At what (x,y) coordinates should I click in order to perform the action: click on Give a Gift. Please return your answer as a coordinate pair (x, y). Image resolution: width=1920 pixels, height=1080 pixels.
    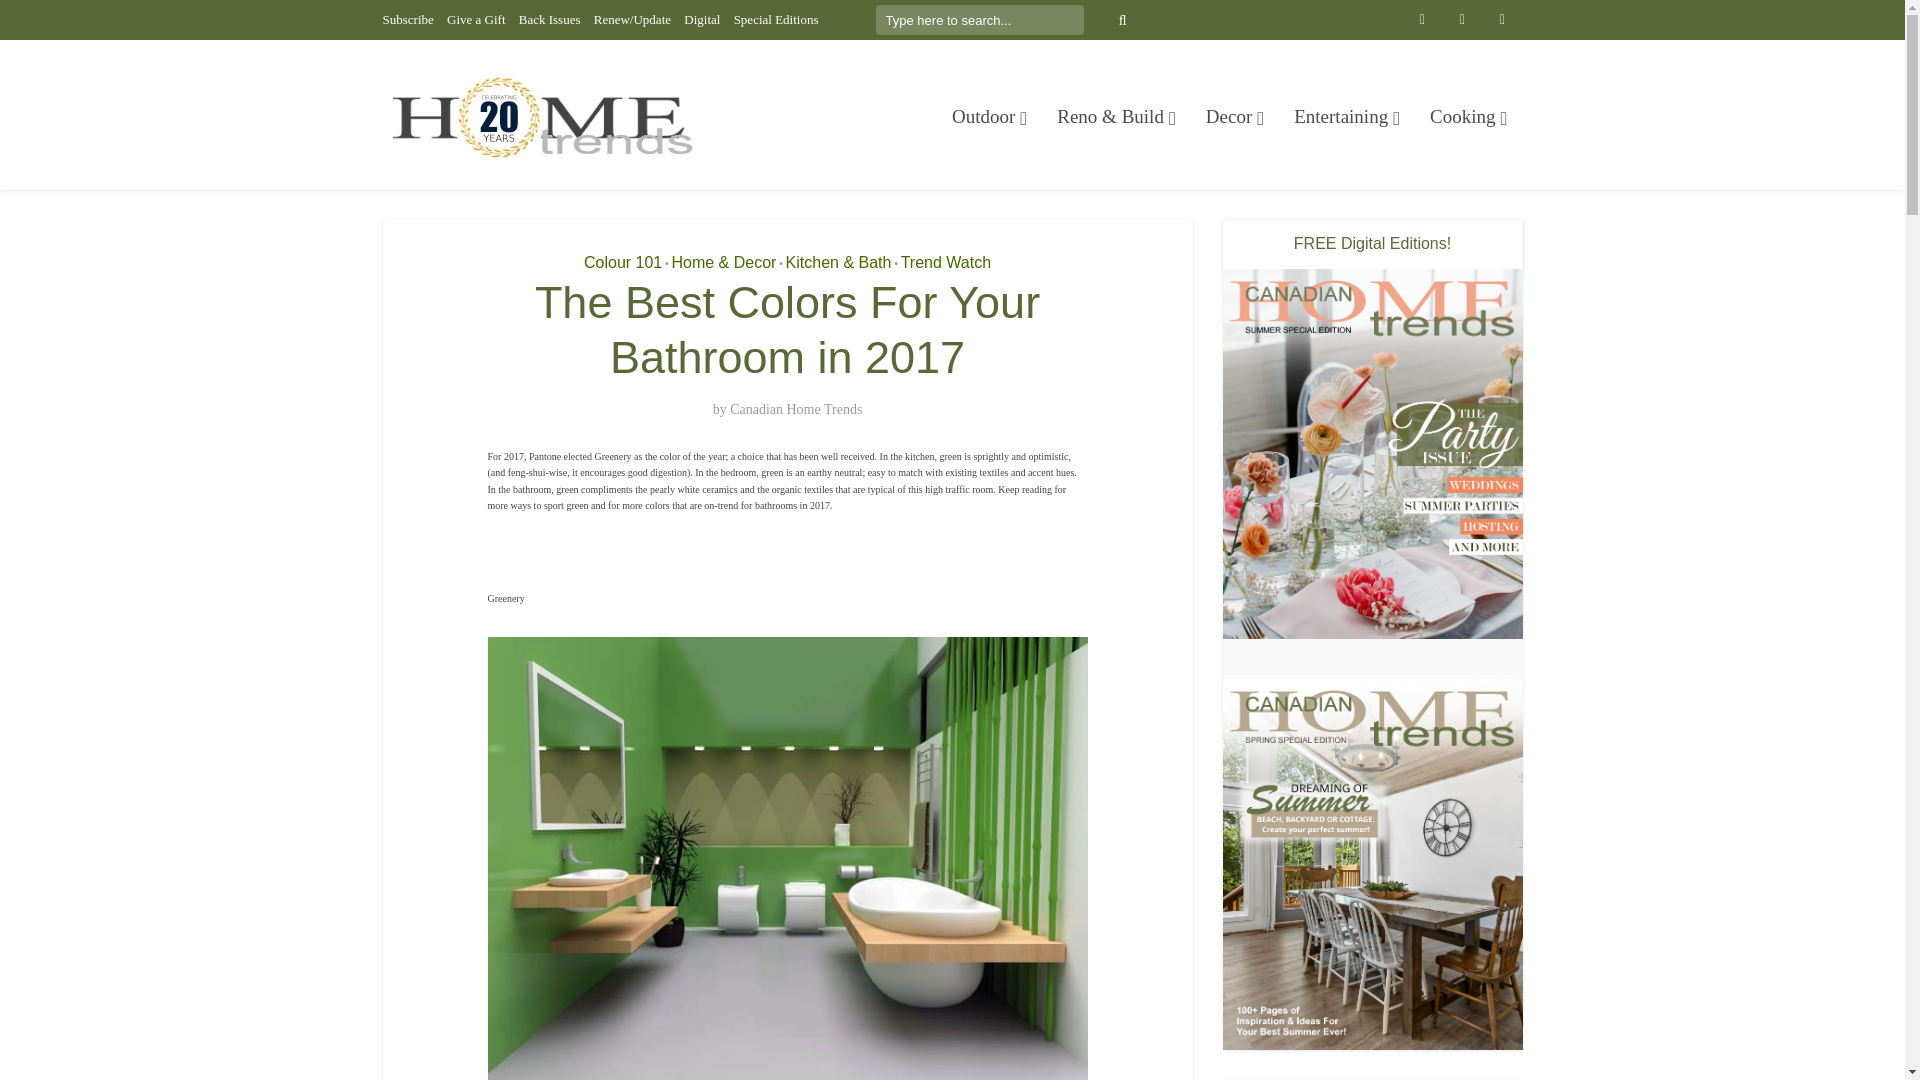
    Looking at the image, I should click on (476, 19).